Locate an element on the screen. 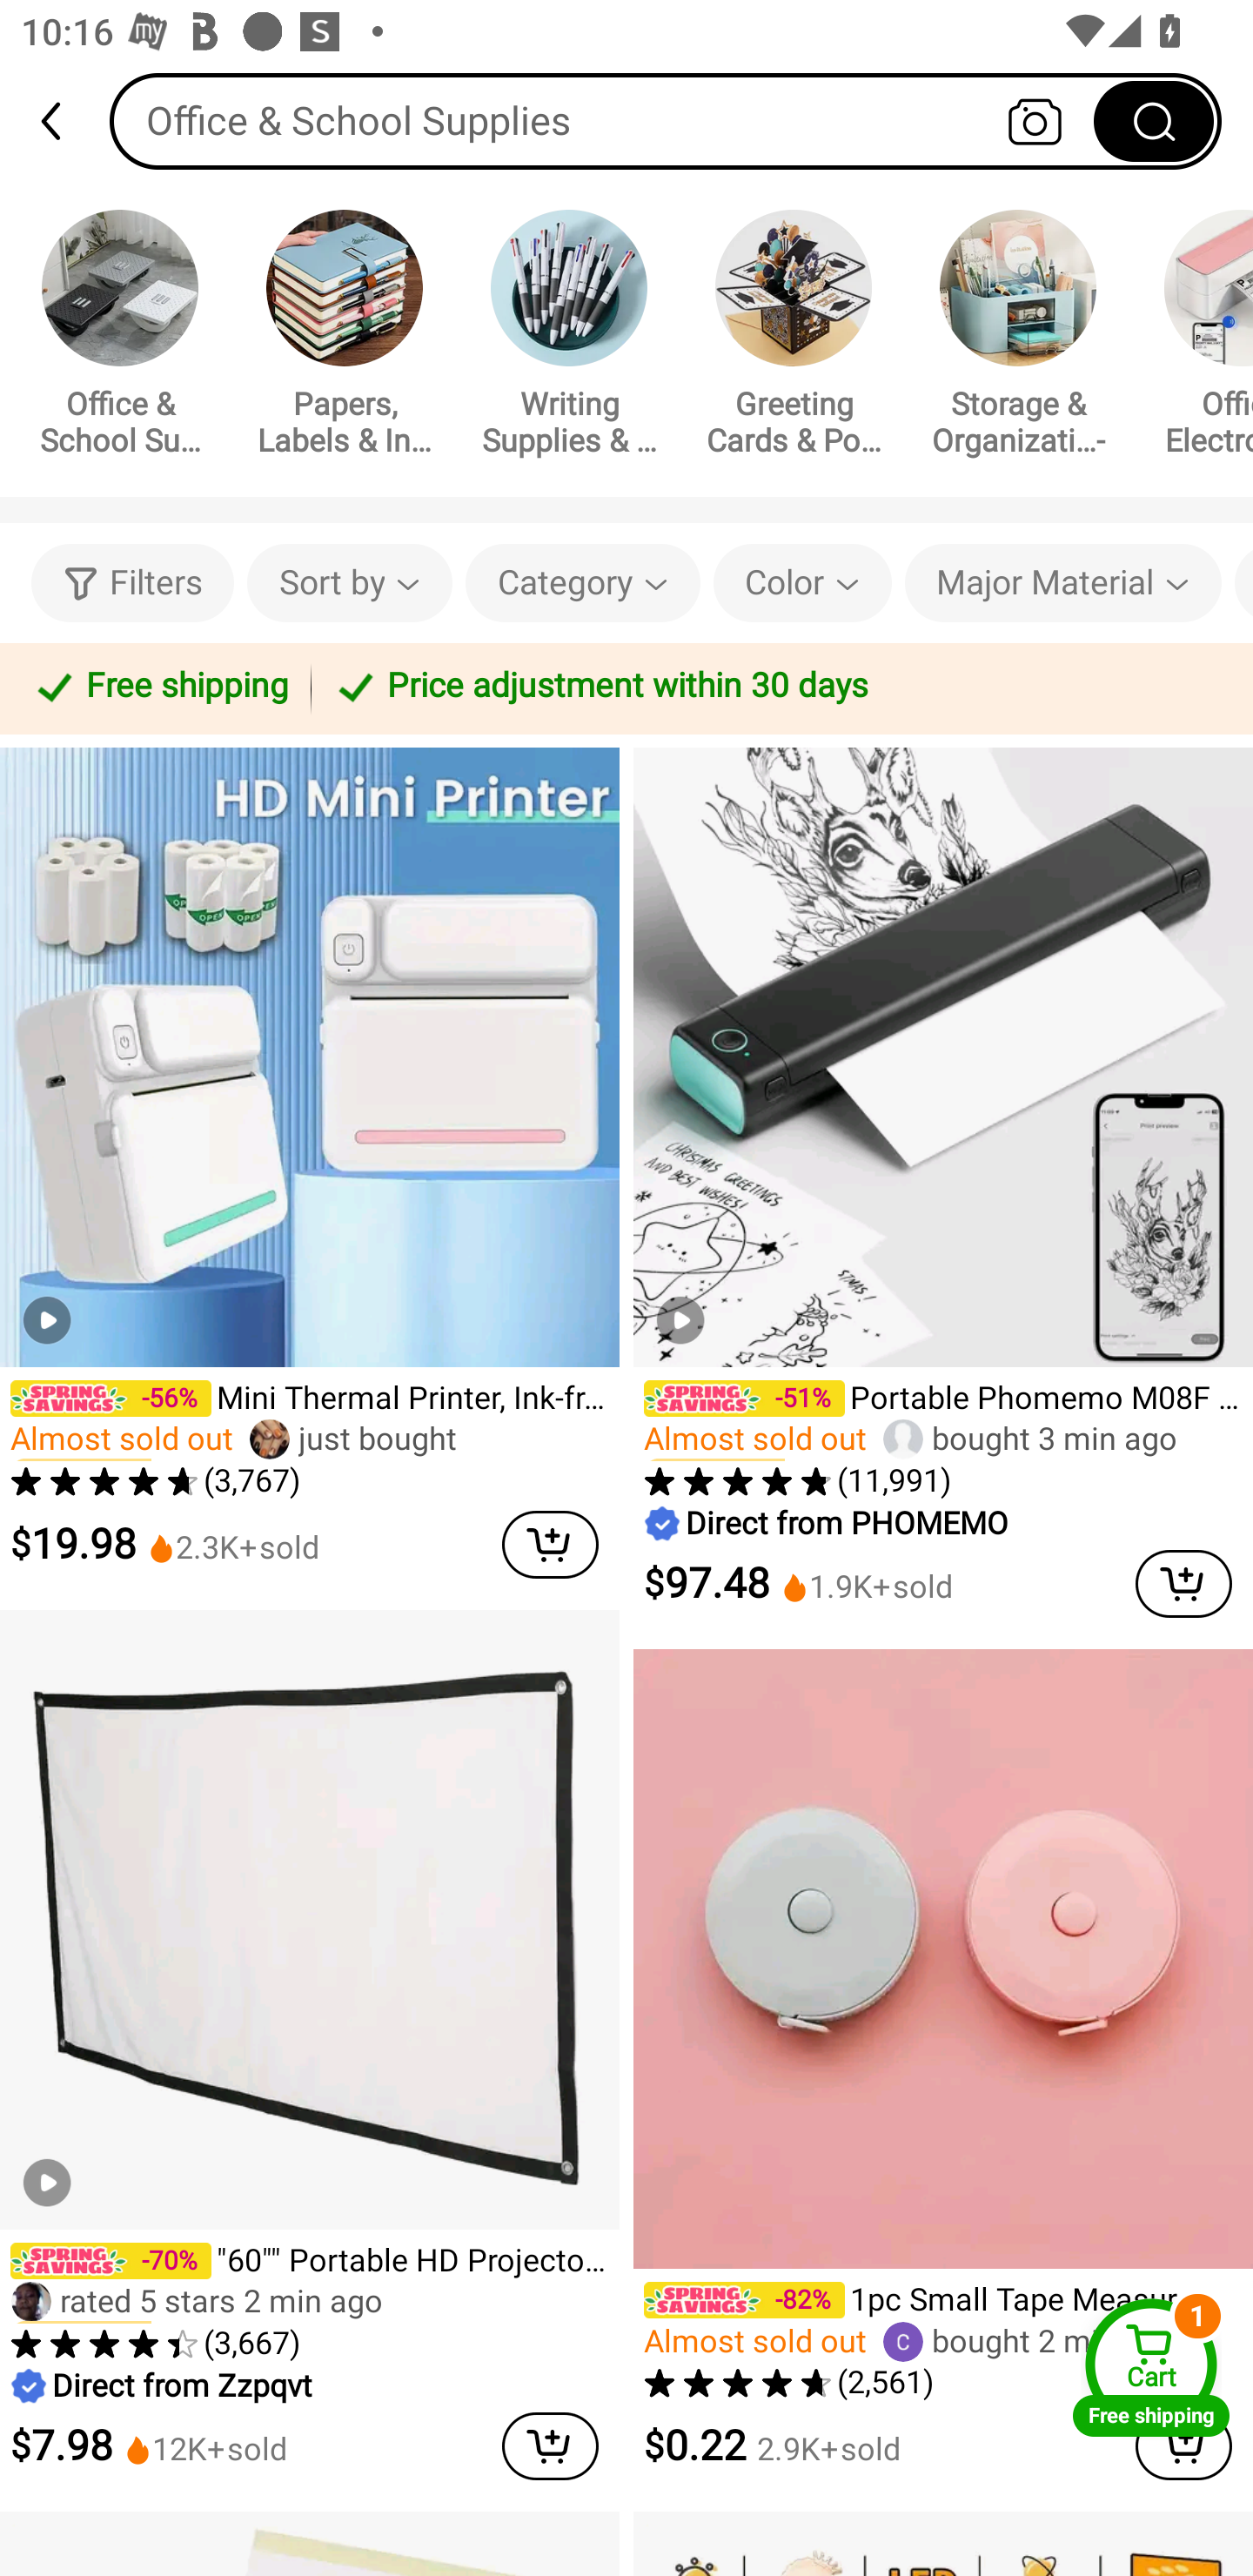  Office & School Supplies is located at coordinates (666, 120).